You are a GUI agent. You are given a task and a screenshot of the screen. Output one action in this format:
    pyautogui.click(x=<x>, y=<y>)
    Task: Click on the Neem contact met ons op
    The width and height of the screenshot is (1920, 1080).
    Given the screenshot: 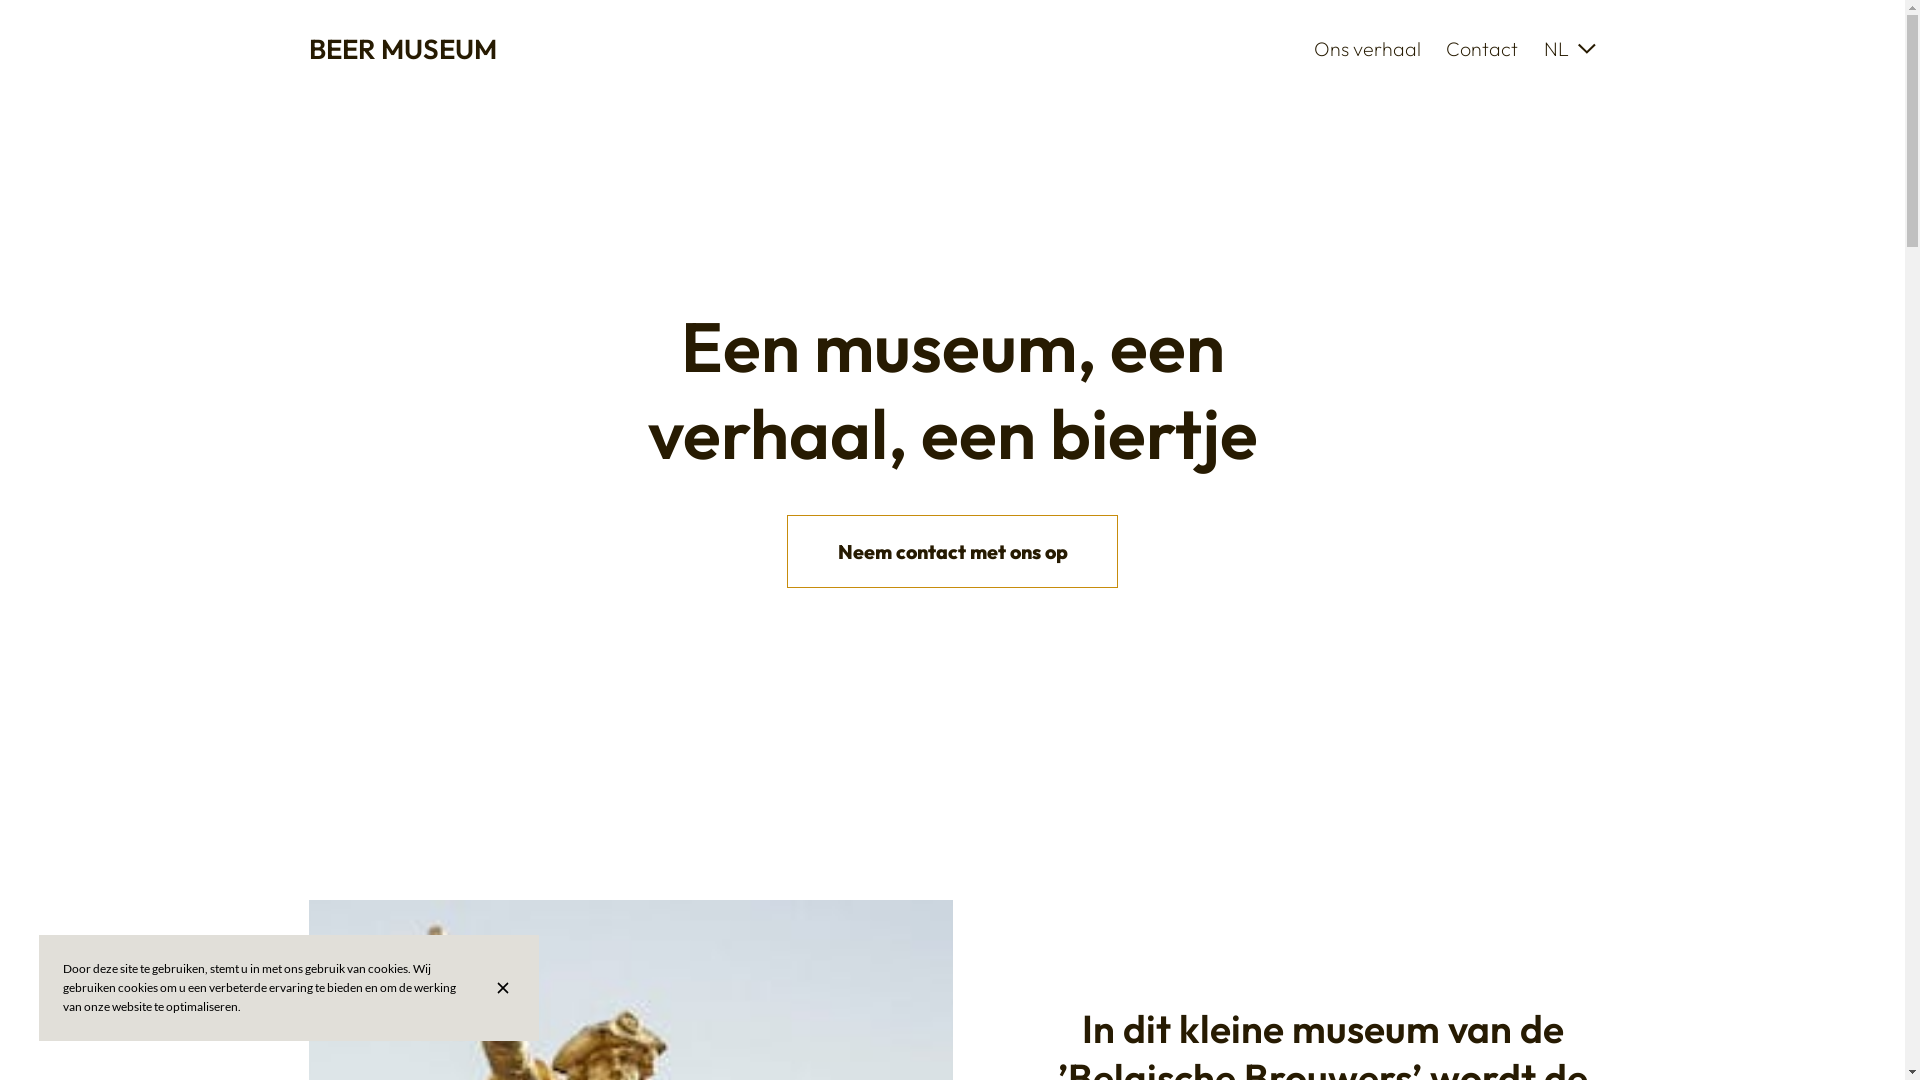 What is the action you would take?
    pyautogui.click(x=952, y=552)
    